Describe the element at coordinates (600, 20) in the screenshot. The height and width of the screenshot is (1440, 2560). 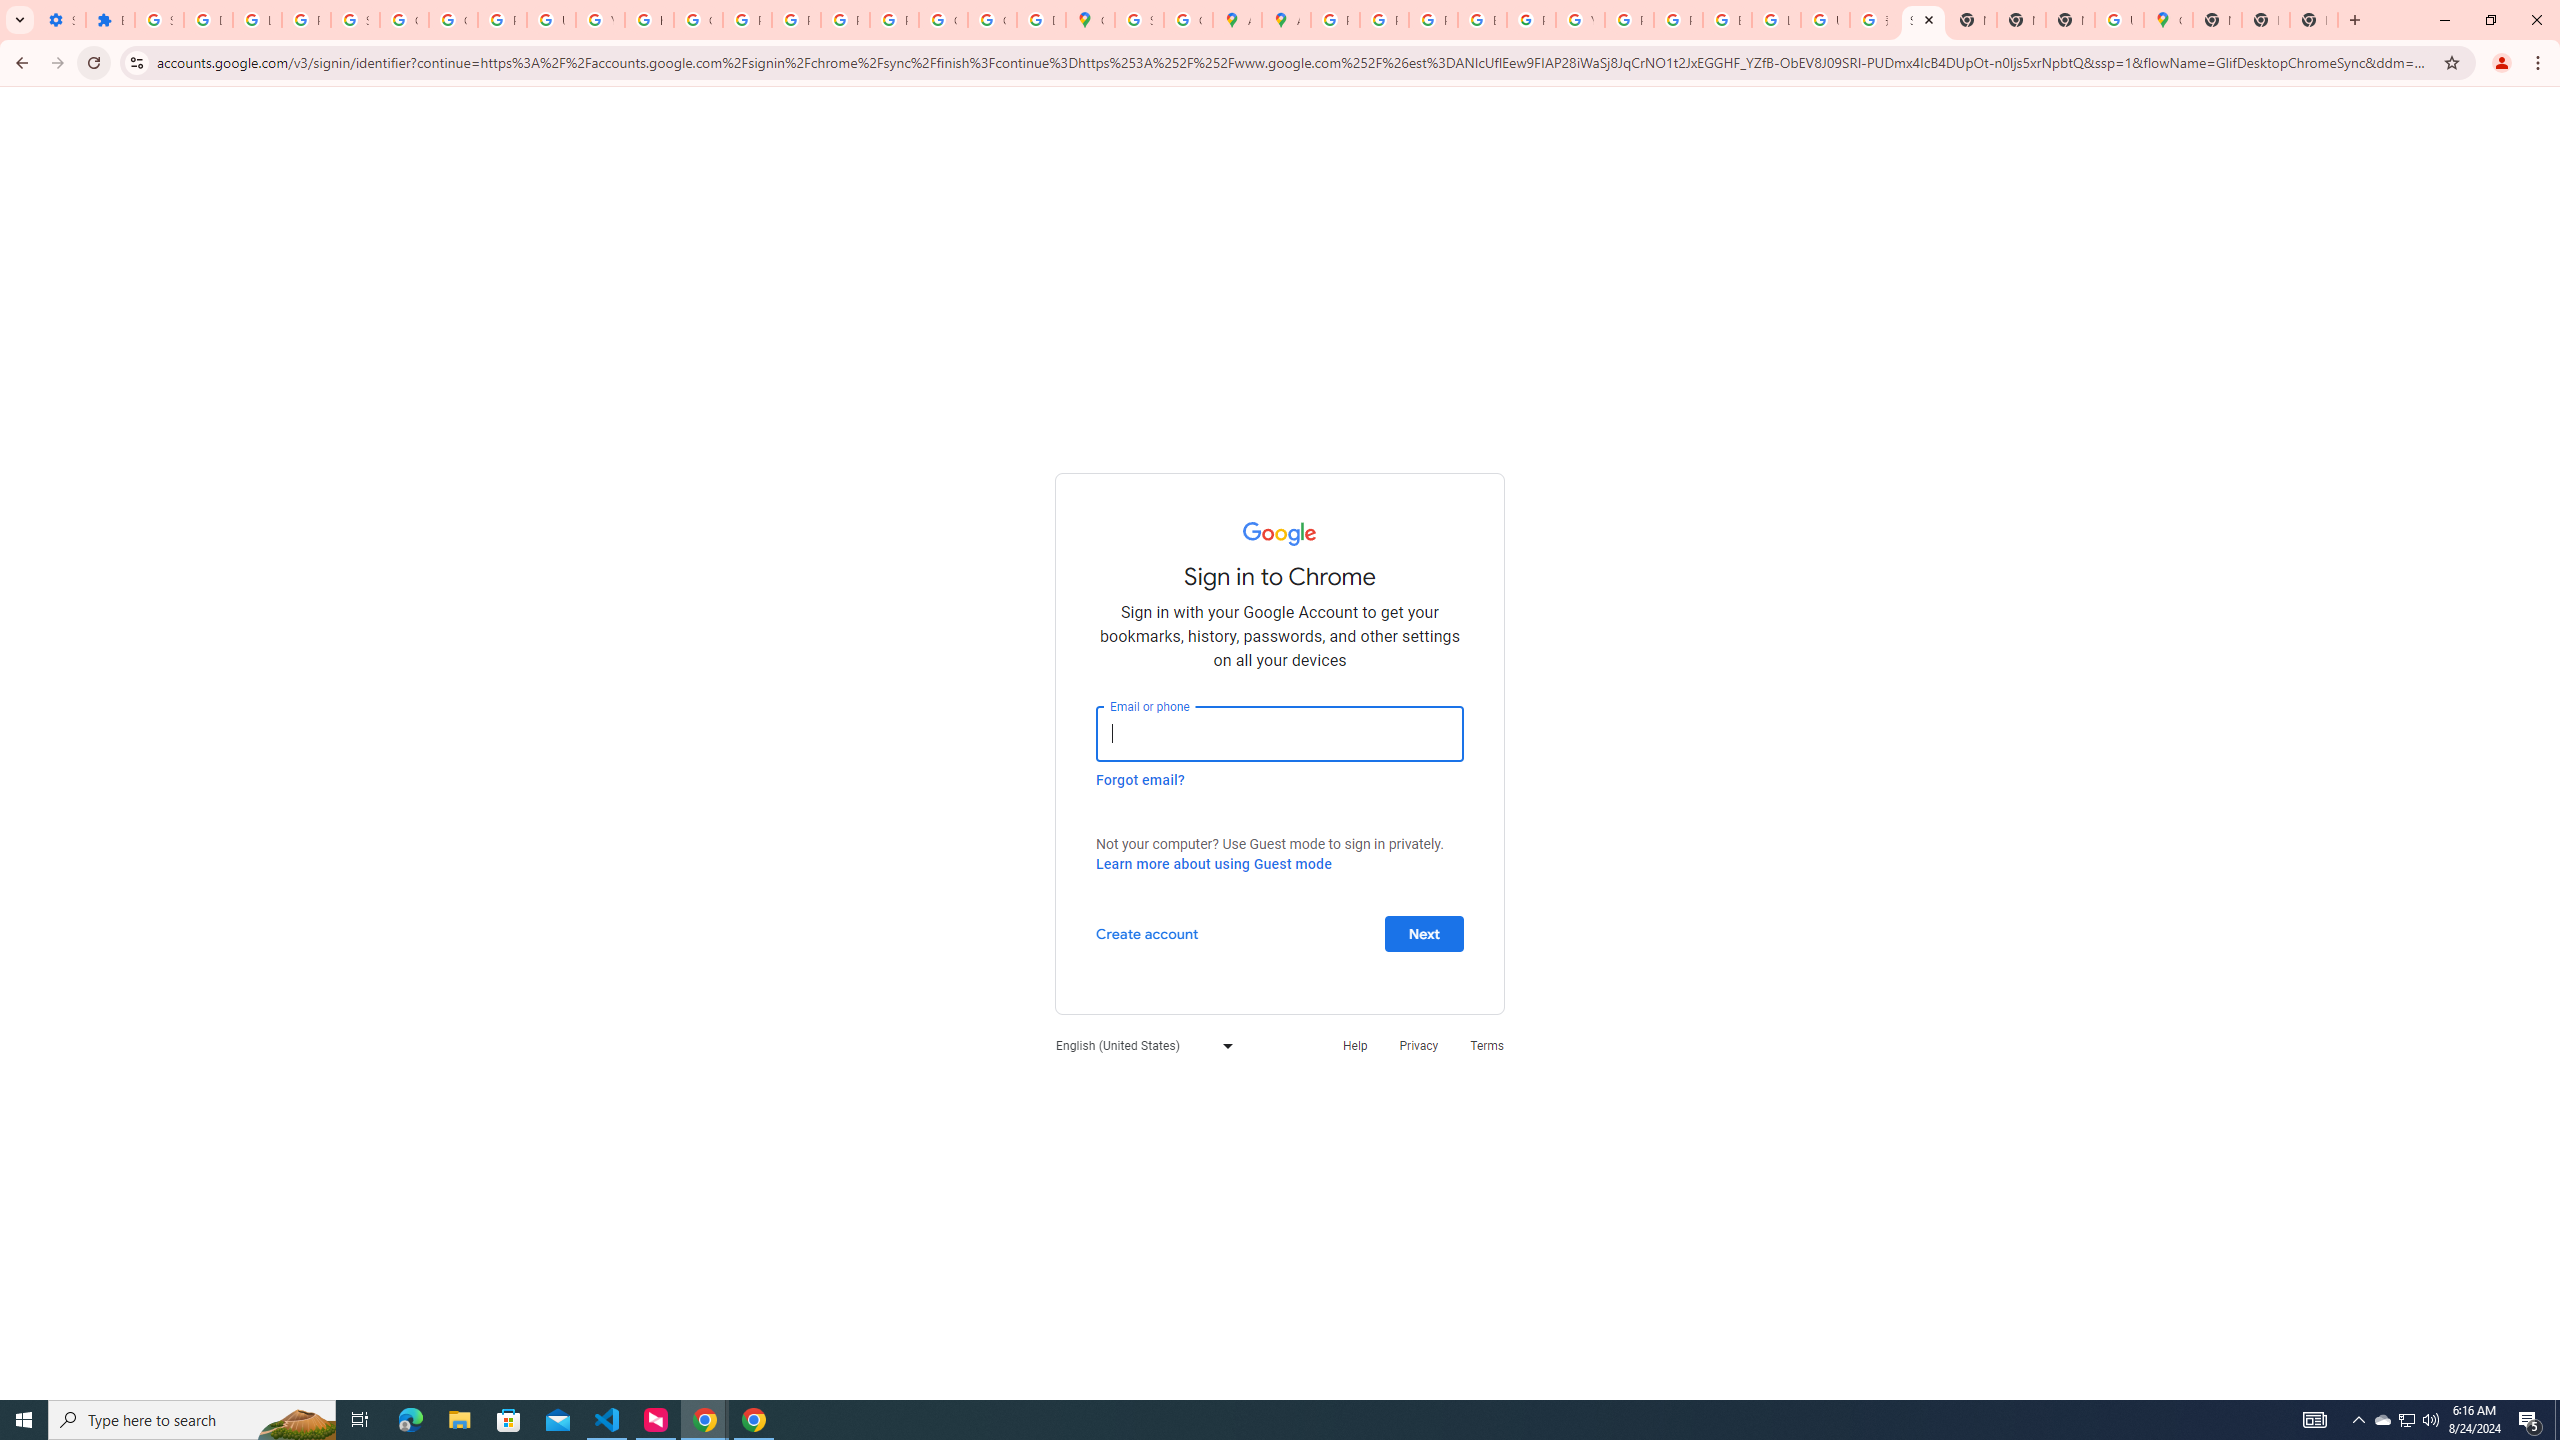
I see `YouTube` at that location.